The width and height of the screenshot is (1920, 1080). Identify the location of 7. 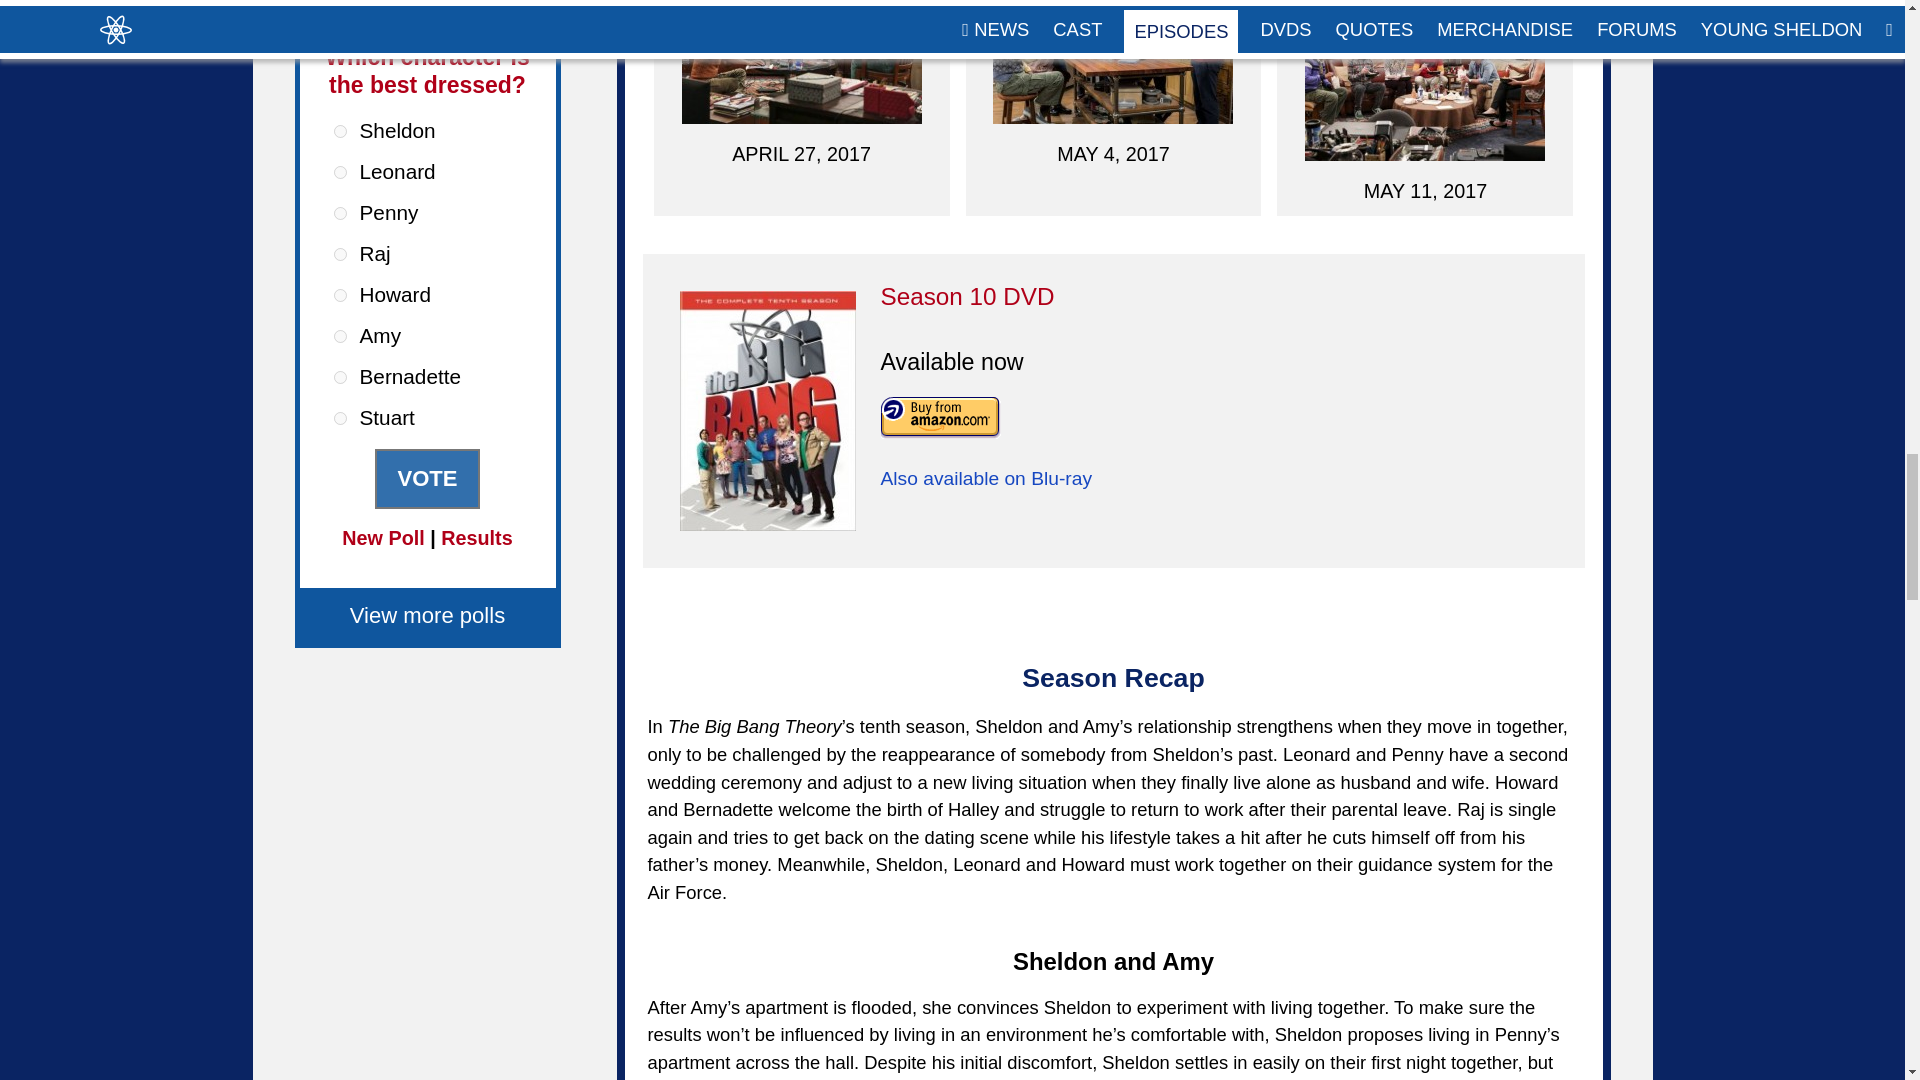
(340, 378).